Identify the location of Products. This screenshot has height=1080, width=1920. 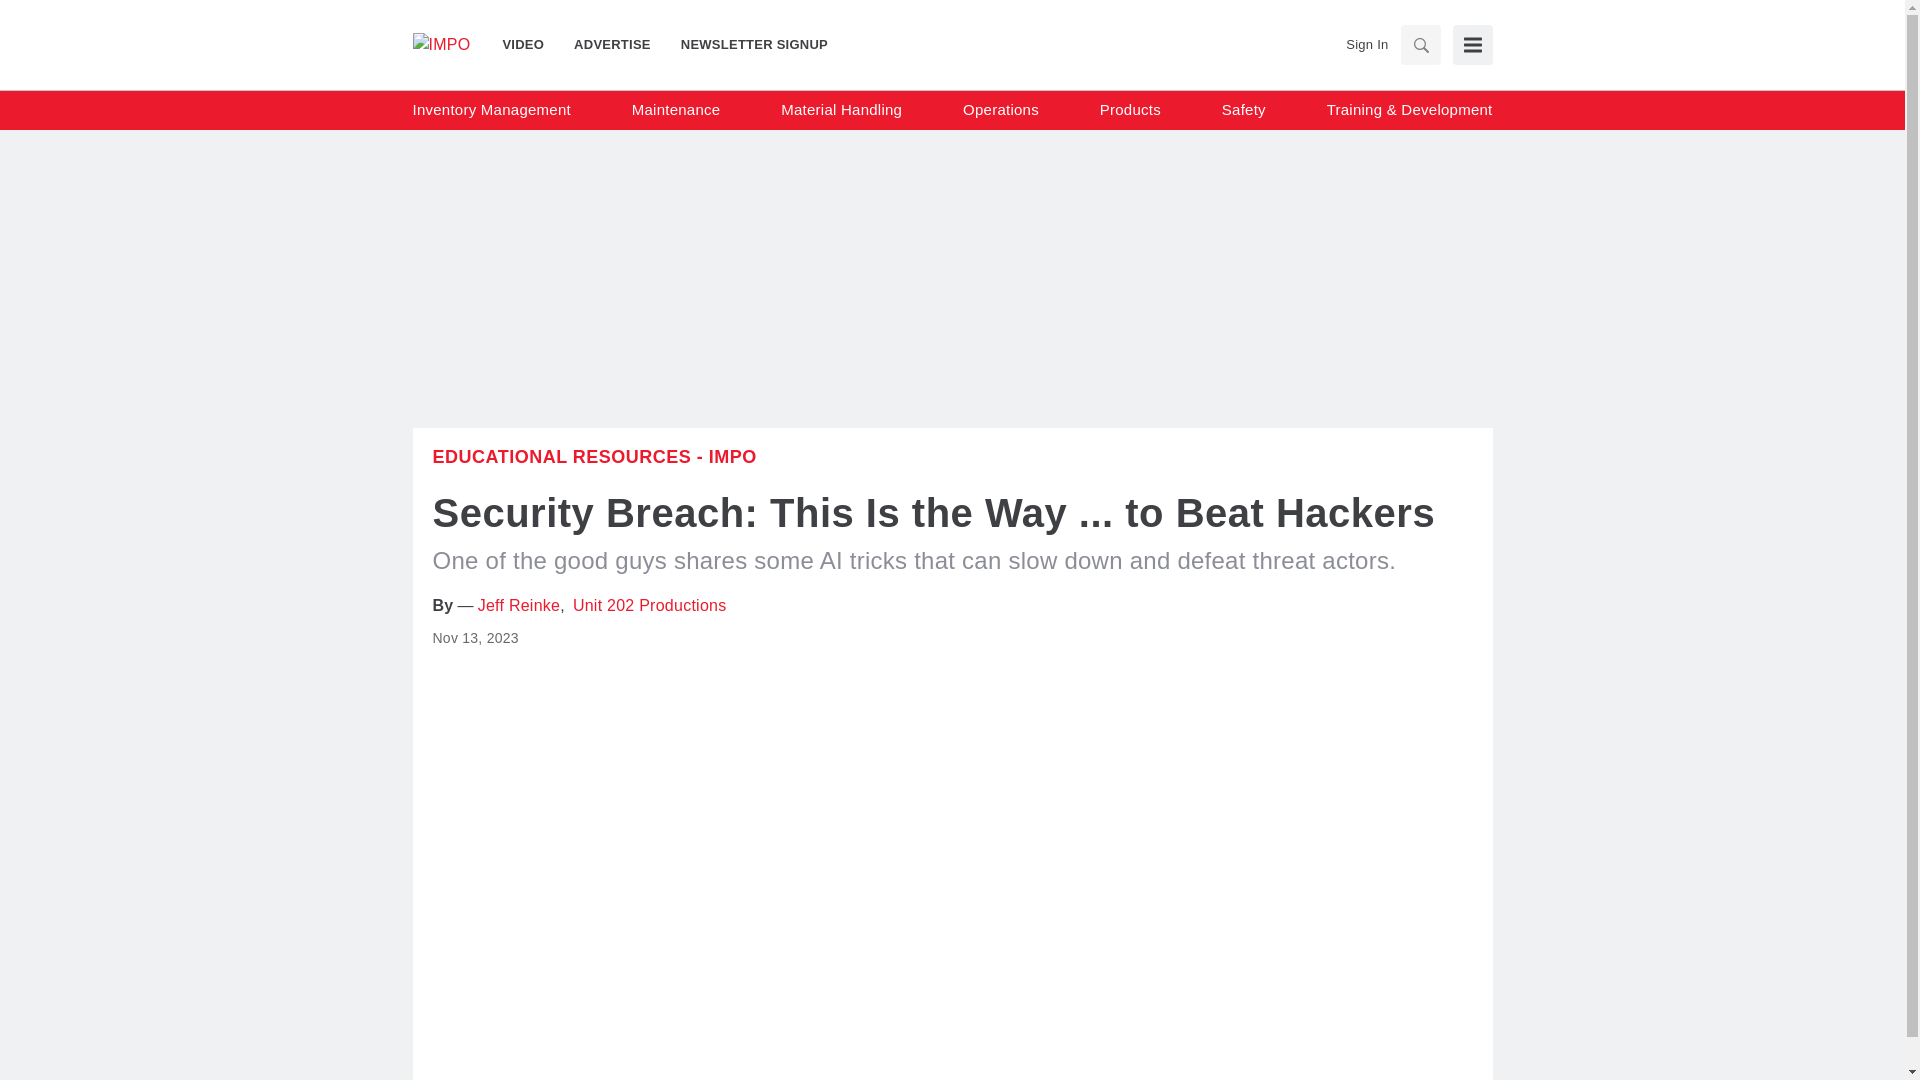
(1130, 110).